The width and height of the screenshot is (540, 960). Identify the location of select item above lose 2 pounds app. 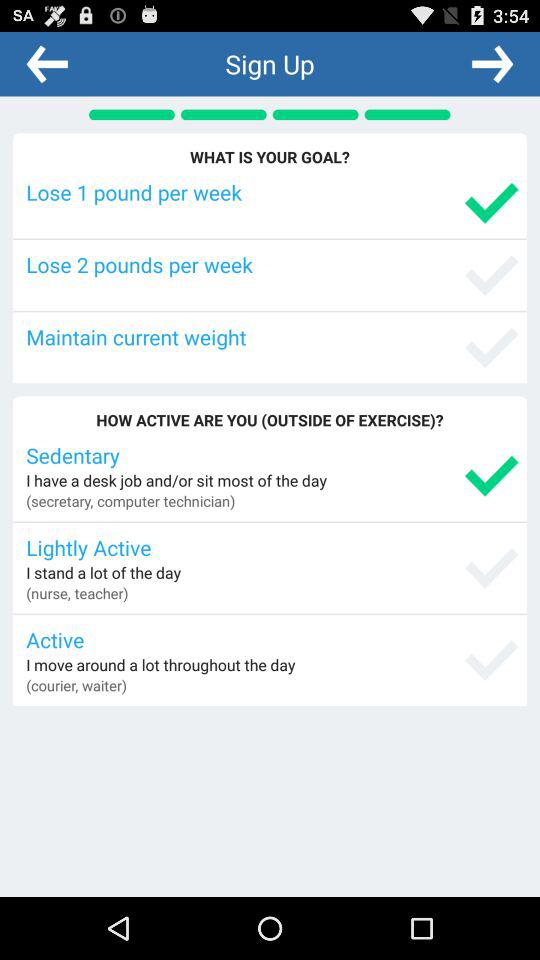
(272, 192).